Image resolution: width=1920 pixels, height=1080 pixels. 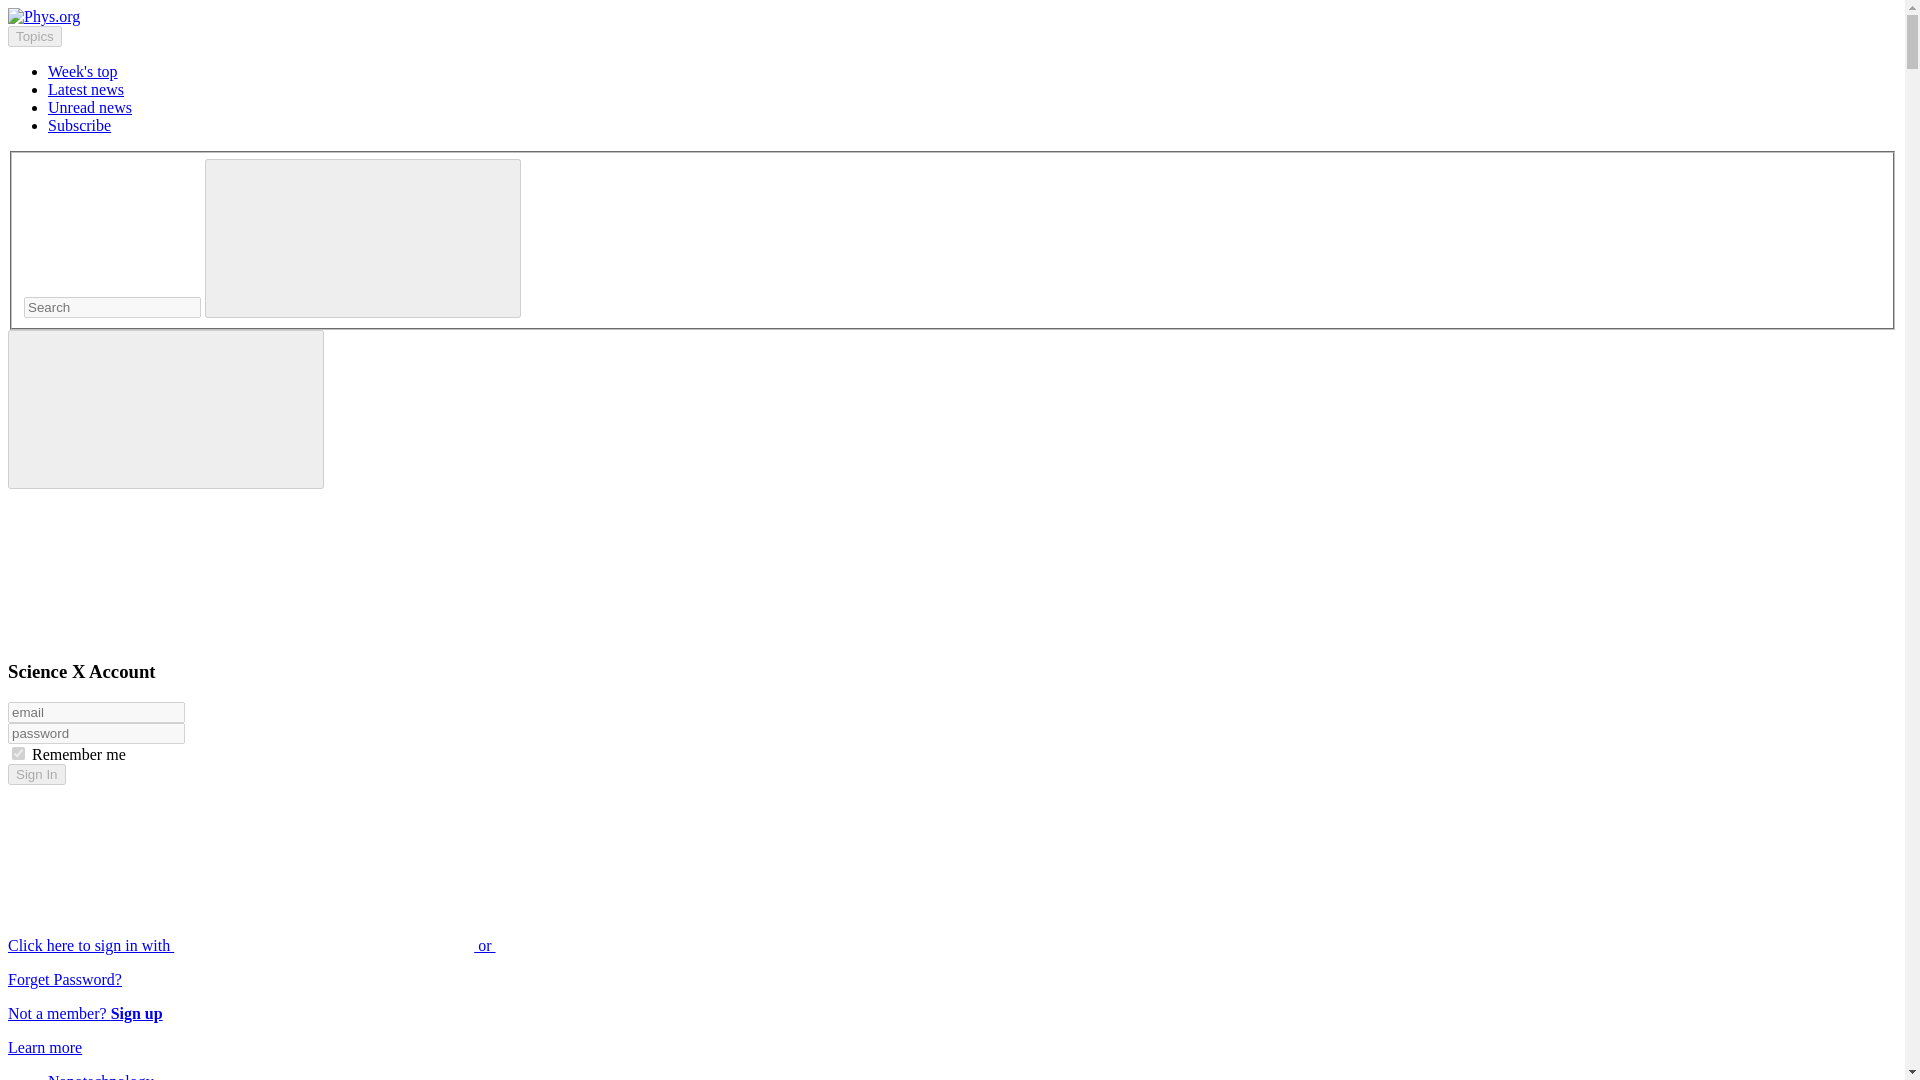 What do you see at coordinates (18, 754) in the screenshot?
I see `on` at bounding box center [18, 754].